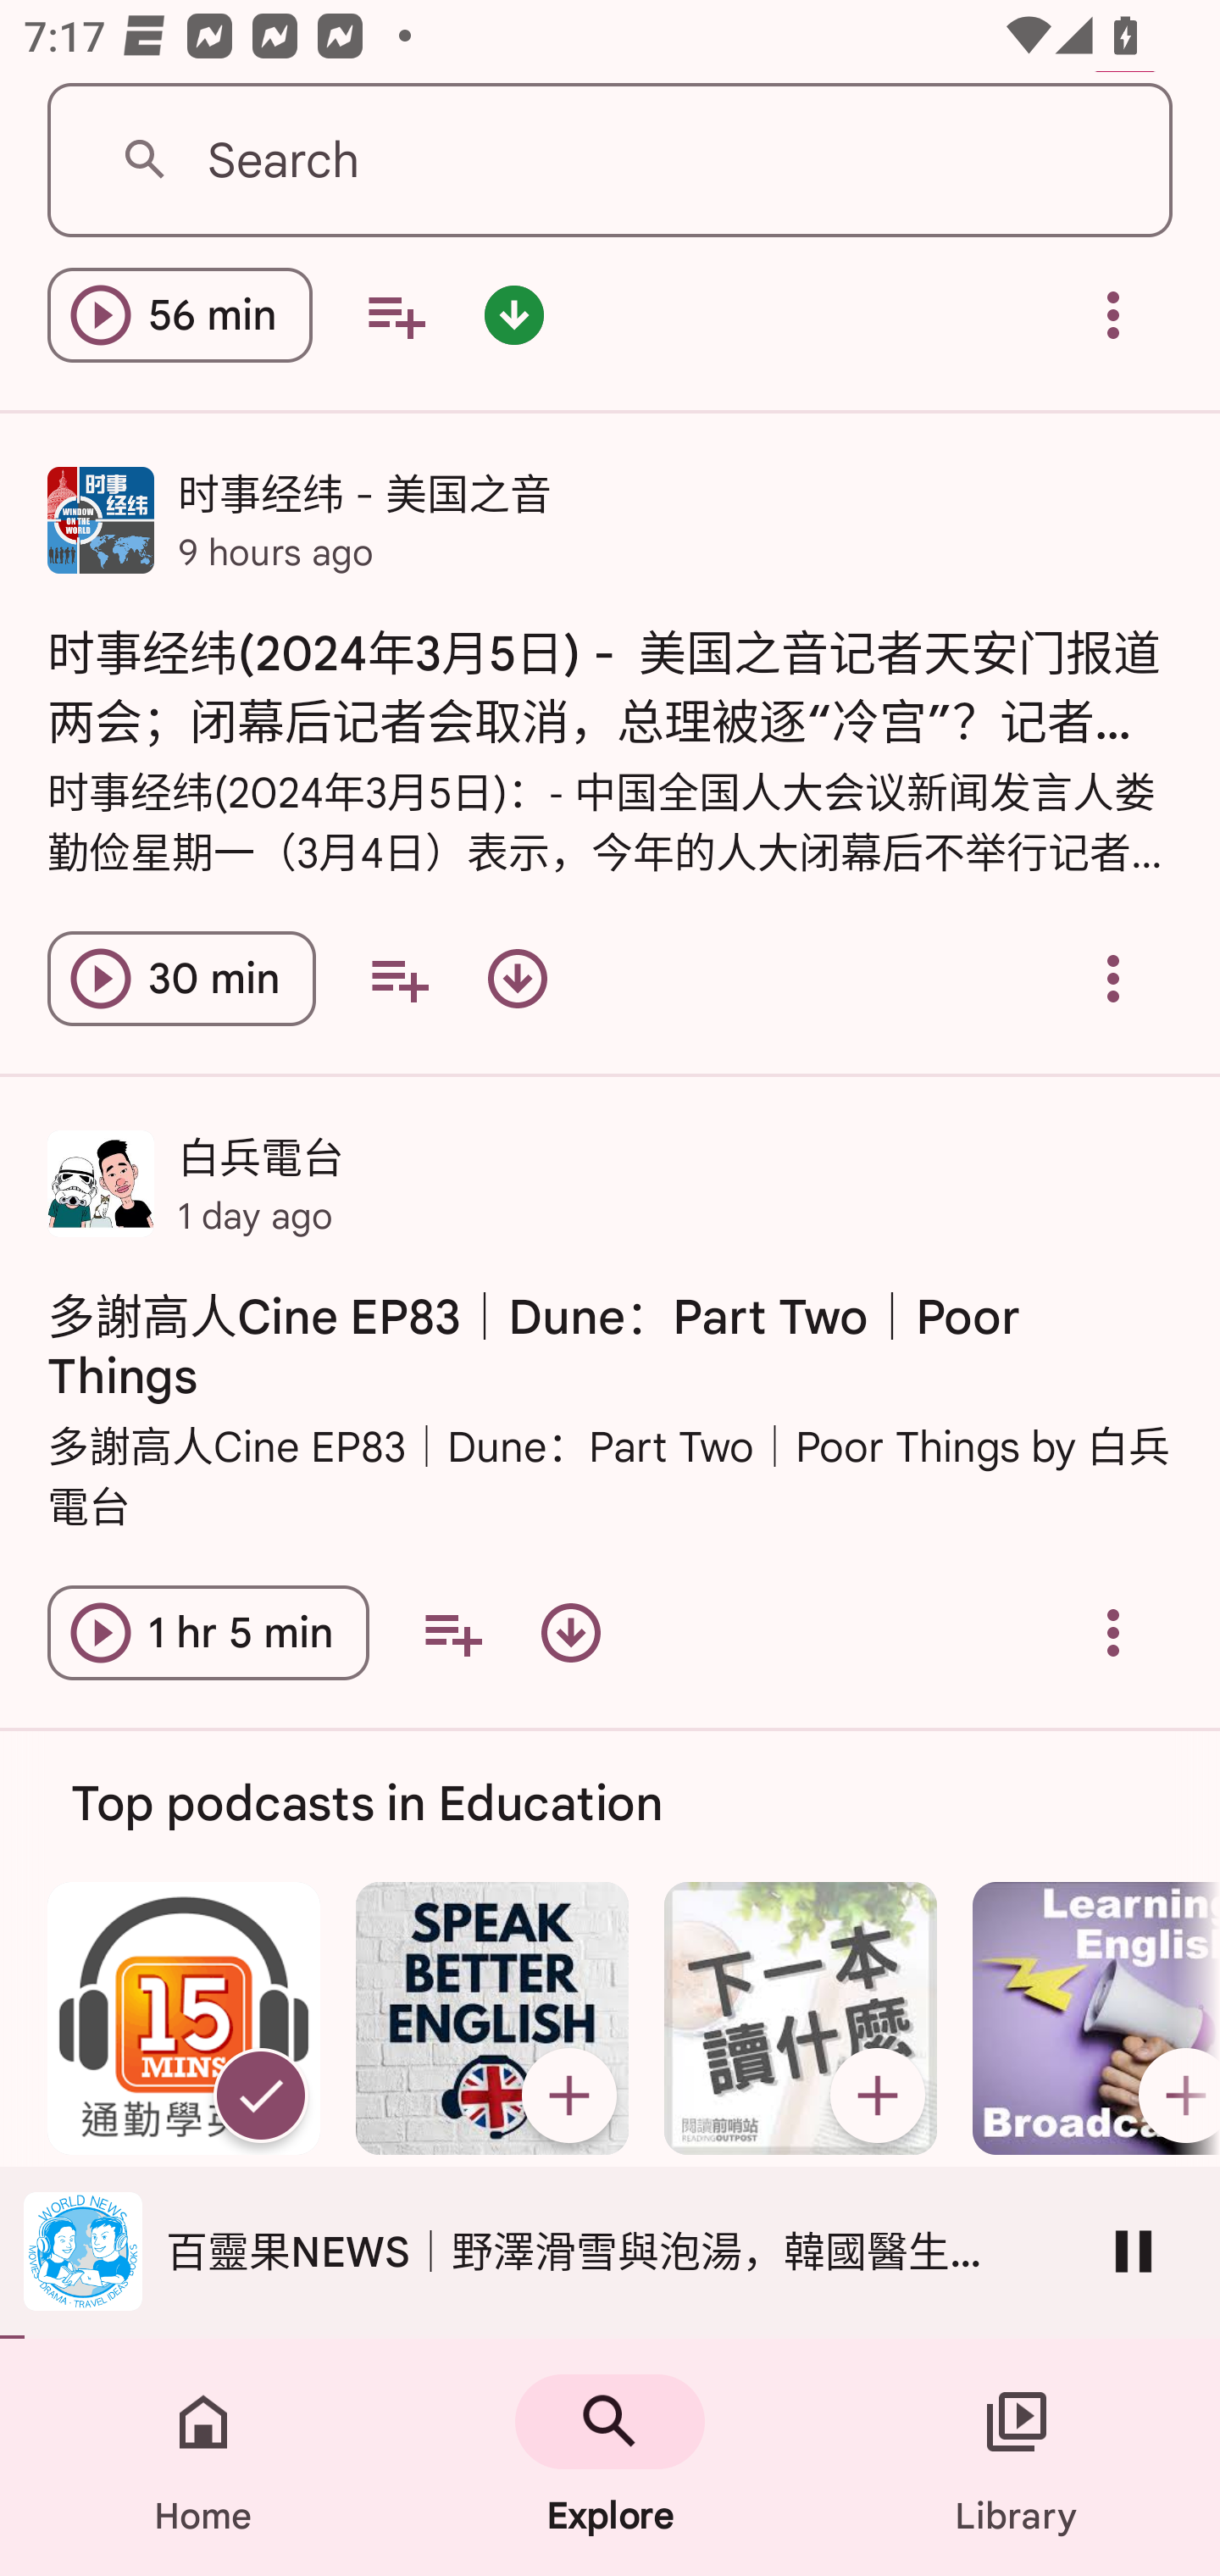 This screenshot has width=1220, height=2576. I want to click on 下一本讀什麼？ Subscribe 下一本讀什麼？ 閱讀前哨站 瓦基, so click(801, 2101).